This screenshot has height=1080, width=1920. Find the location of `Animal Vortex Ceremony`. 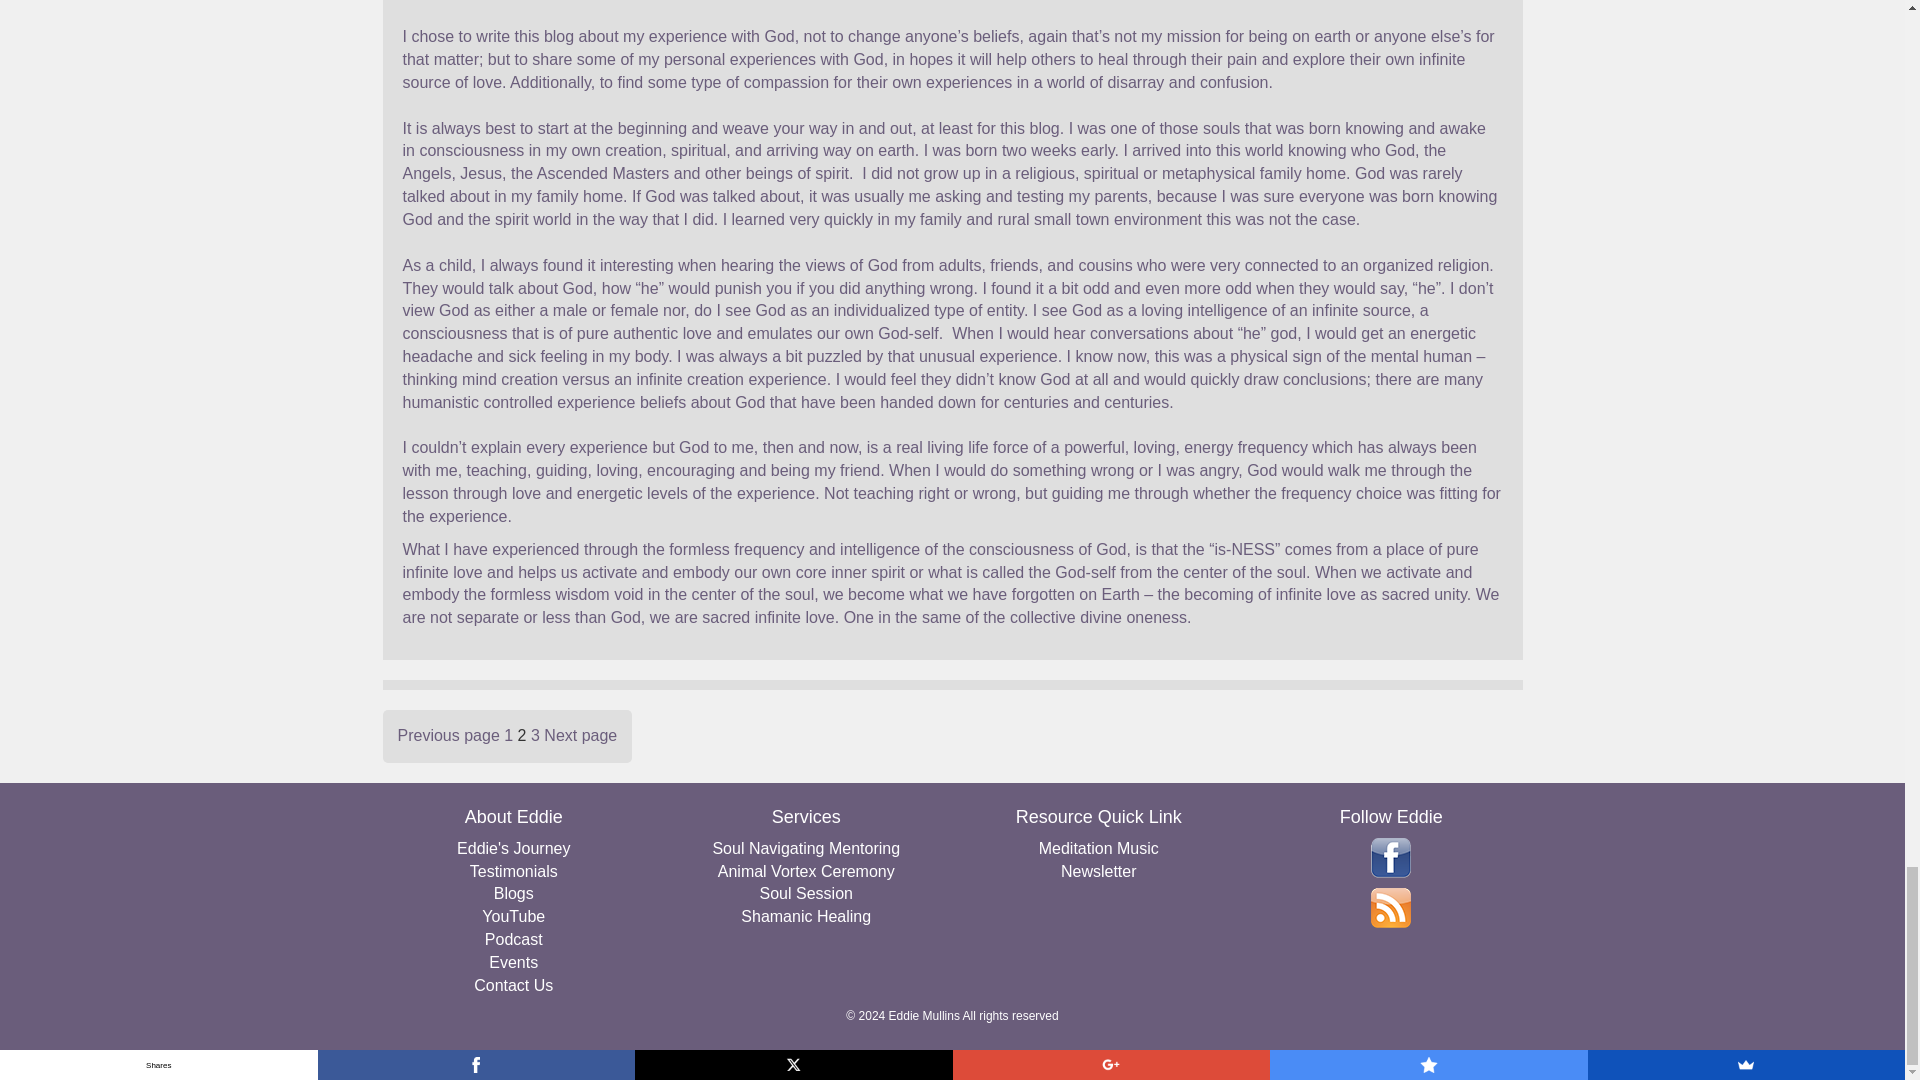

Animal Vortex Ceremony is located at coordinates (806, 872).